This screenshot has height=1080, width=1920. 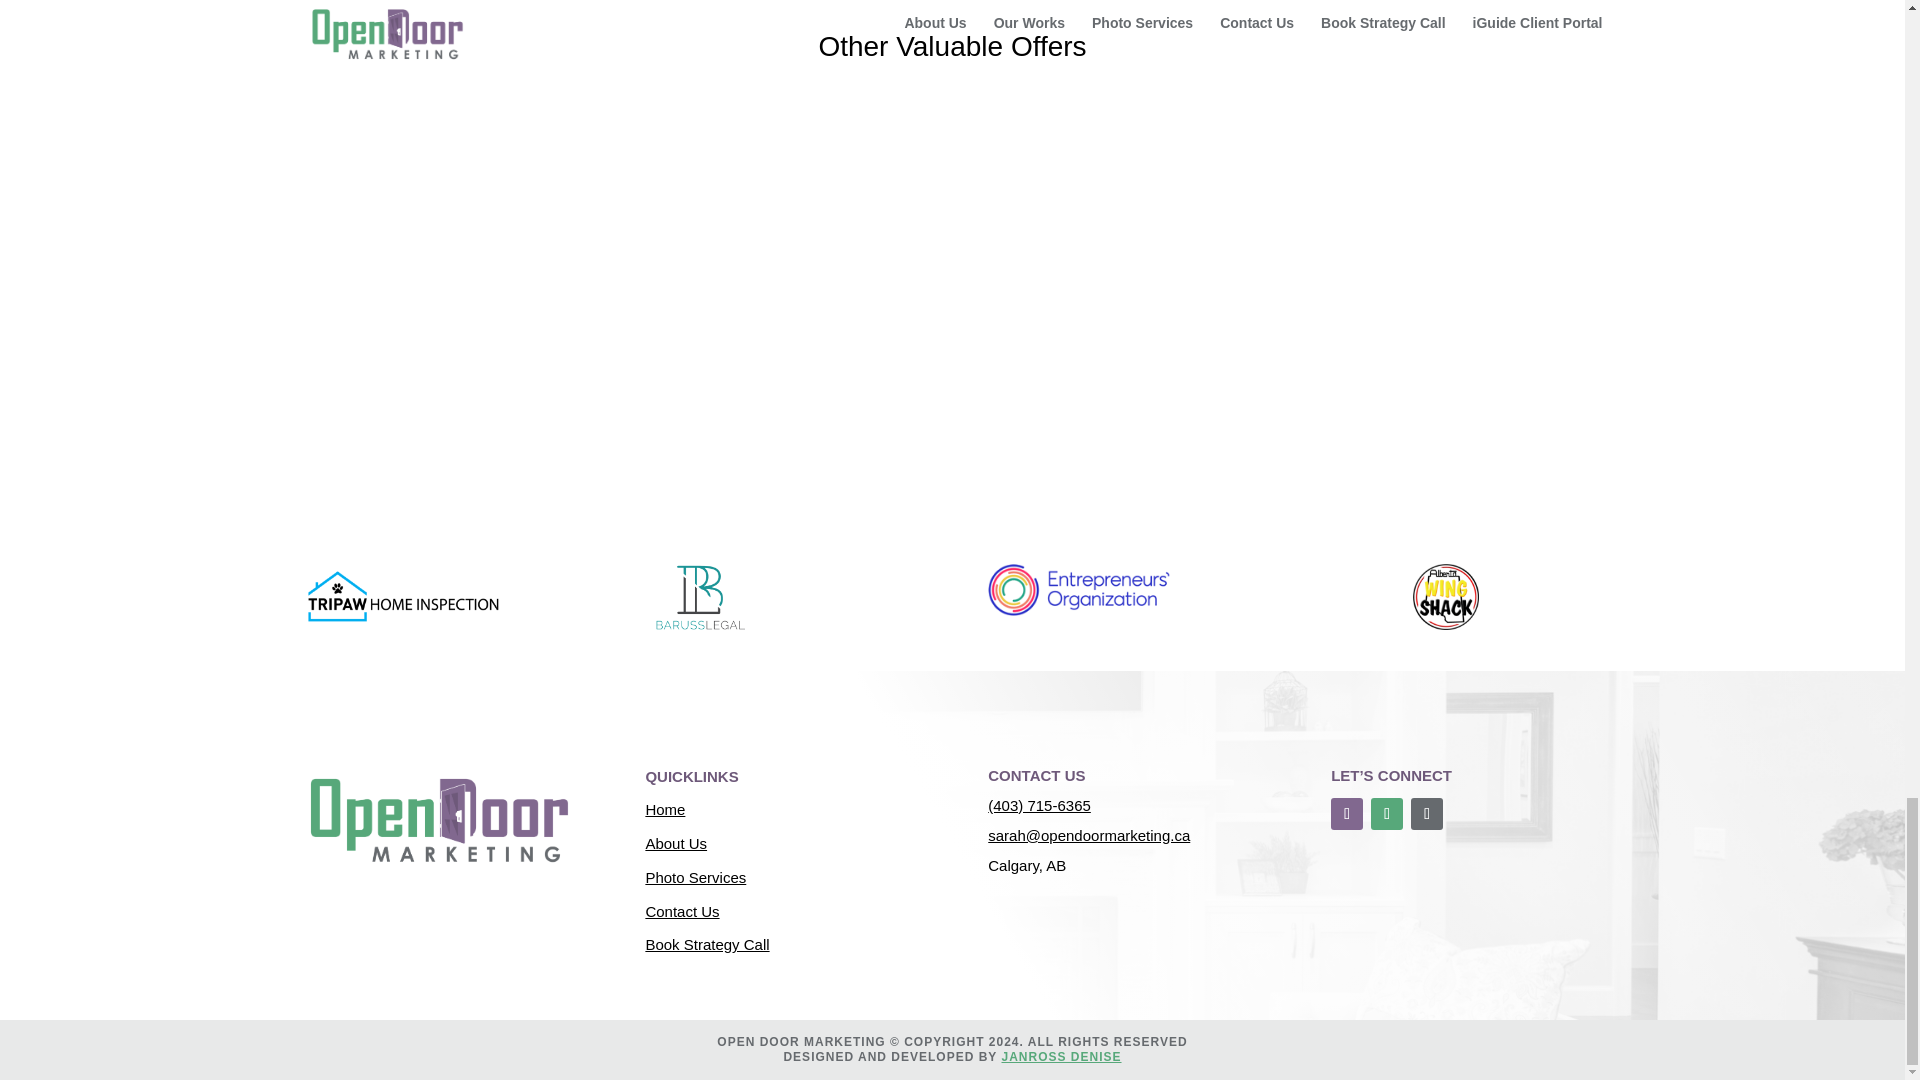 I want to click on Book Strategy Call, so click(x=707, y=944).